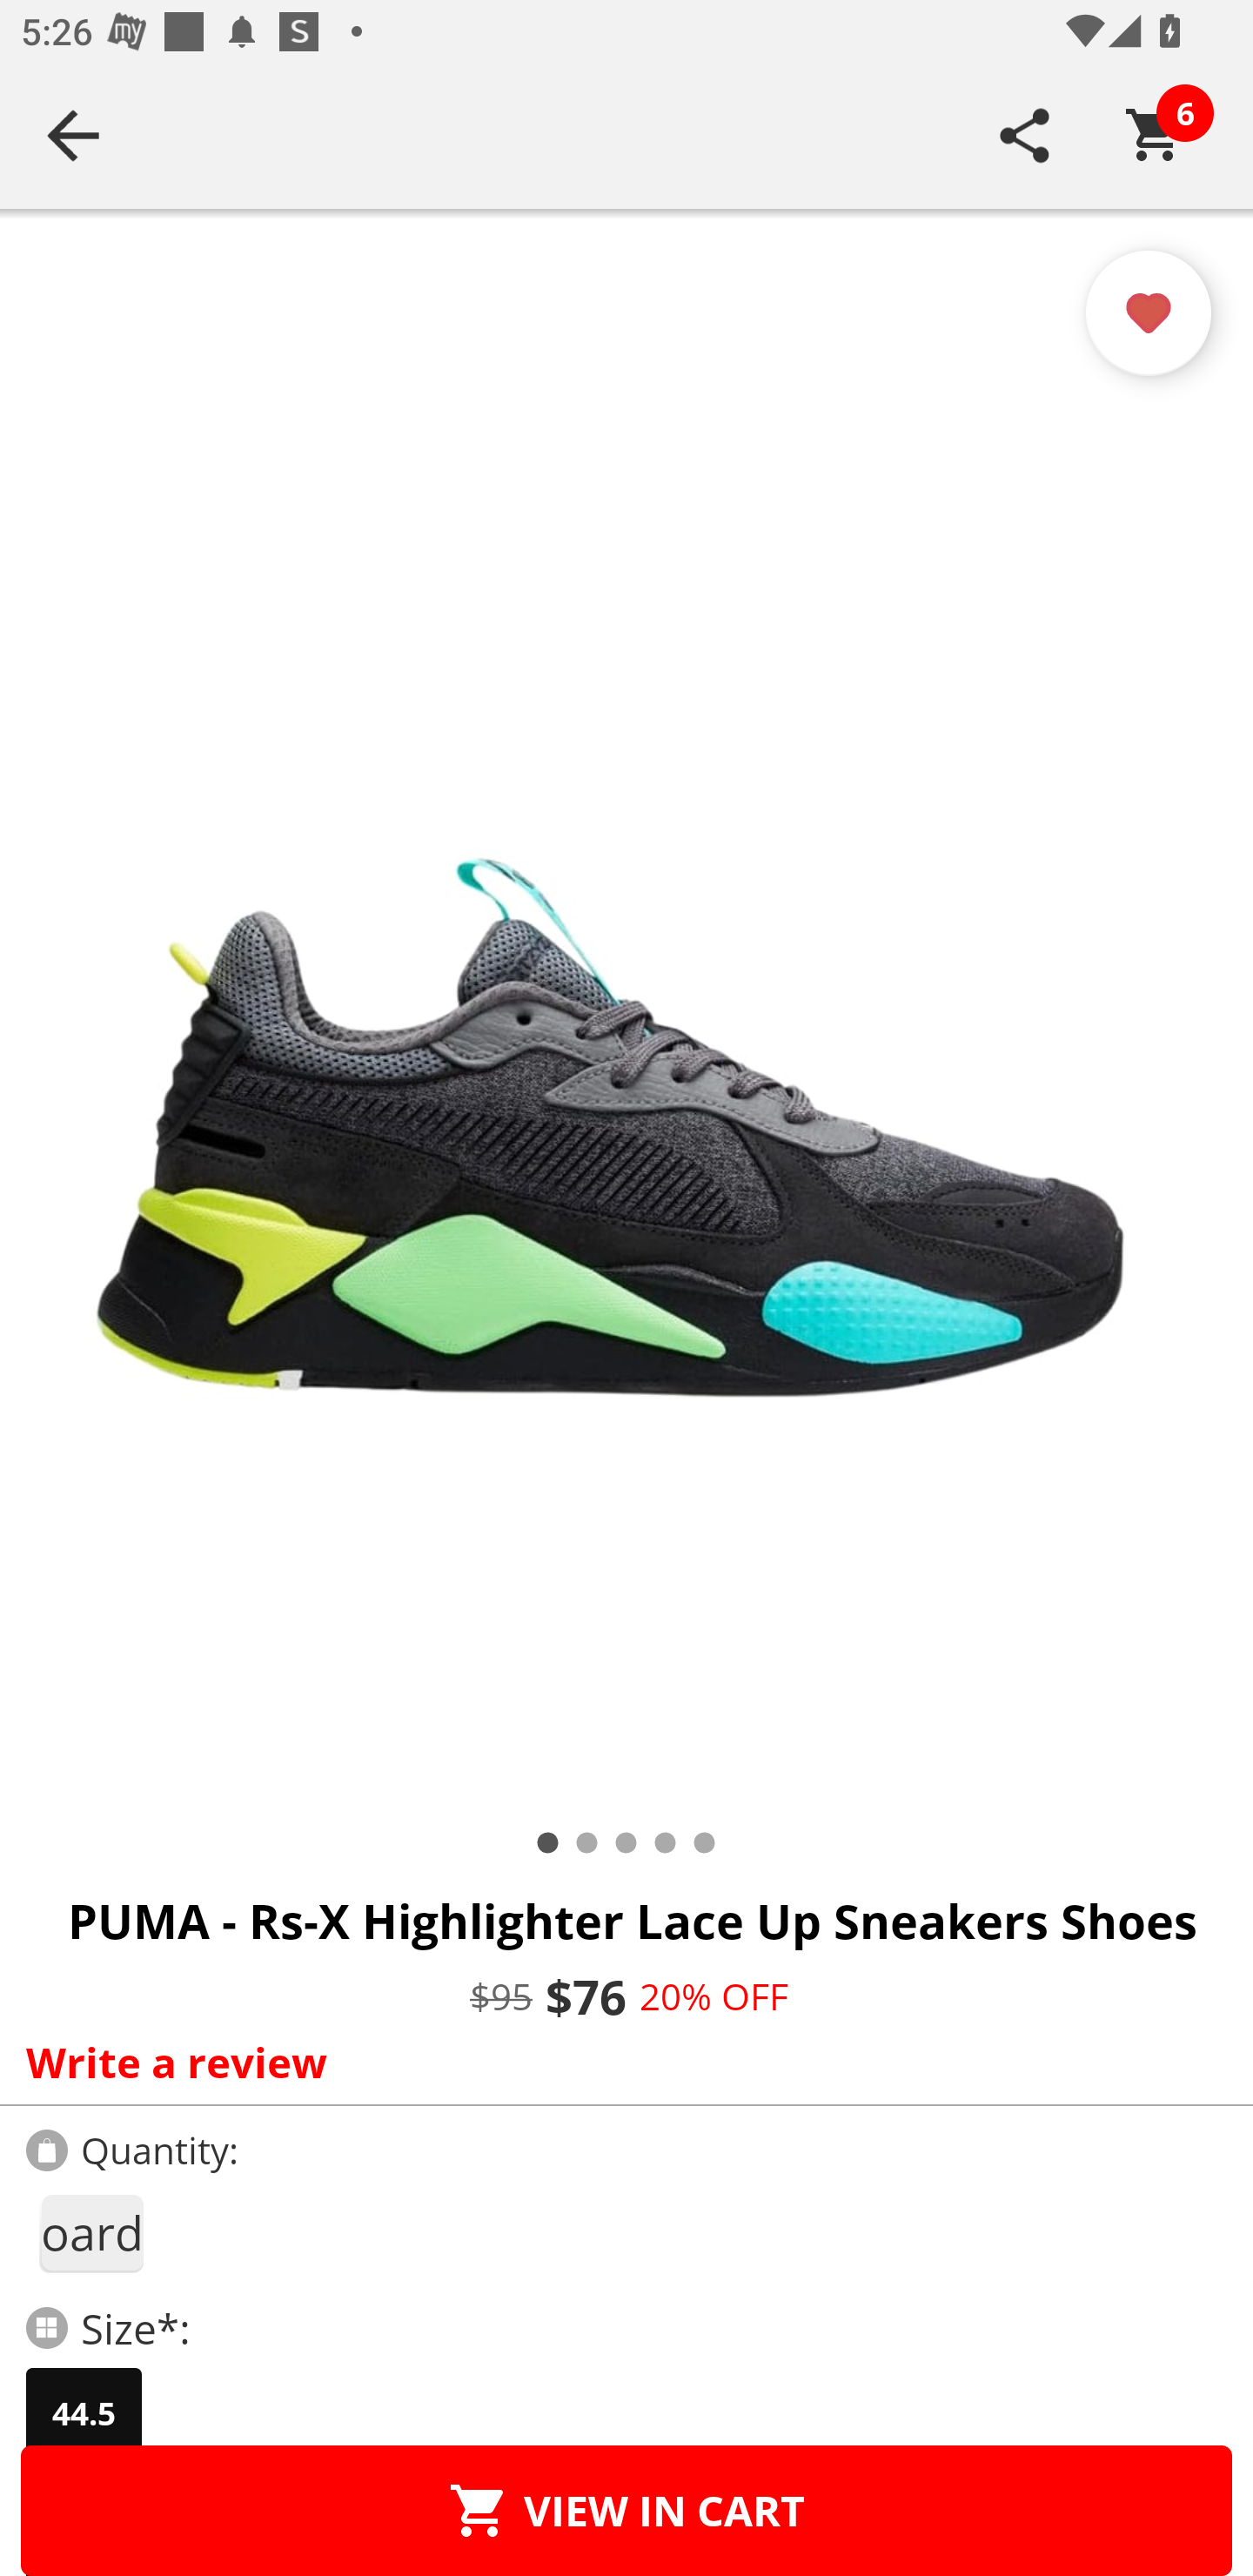  Describe the element at coordinates (84, 2413) in the screenshot. I see `44.5` at that location.